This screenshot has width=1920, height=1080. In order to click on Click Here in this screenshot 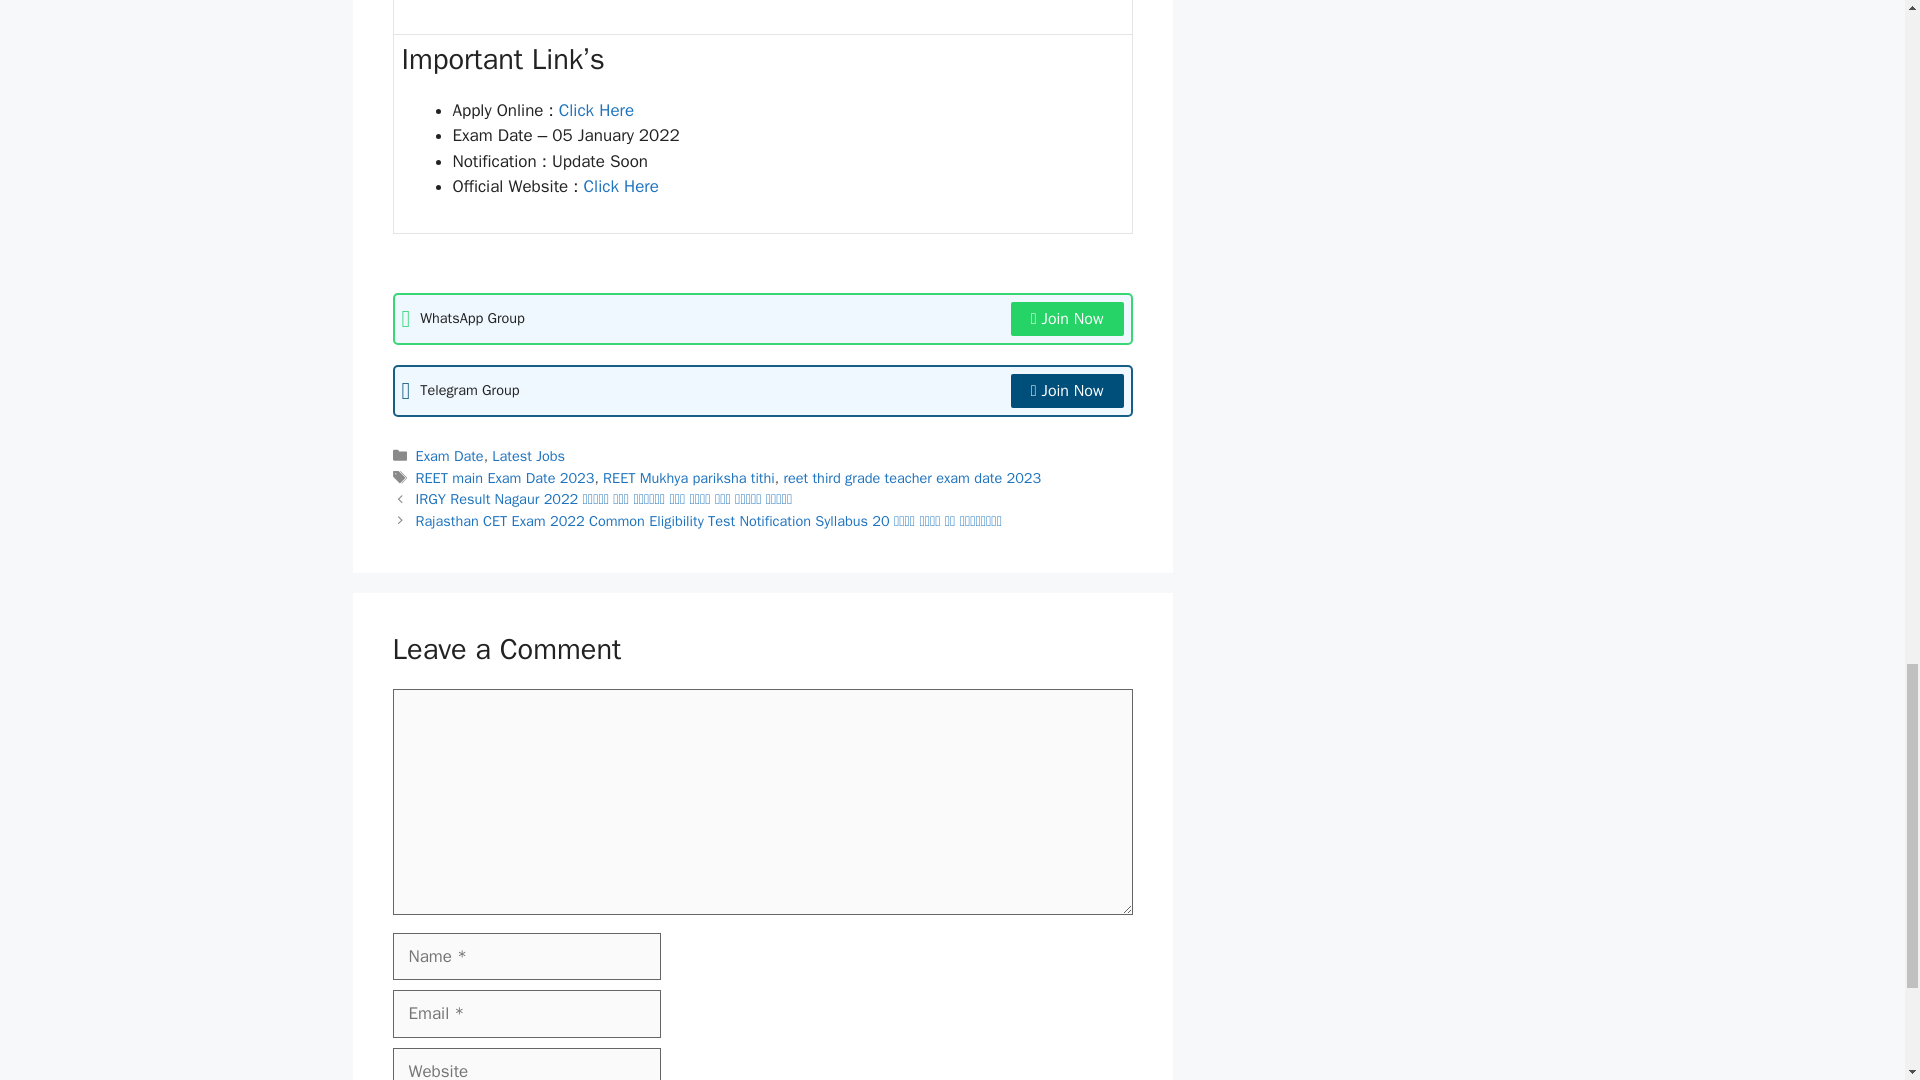, I will do `click(596, 110)`.